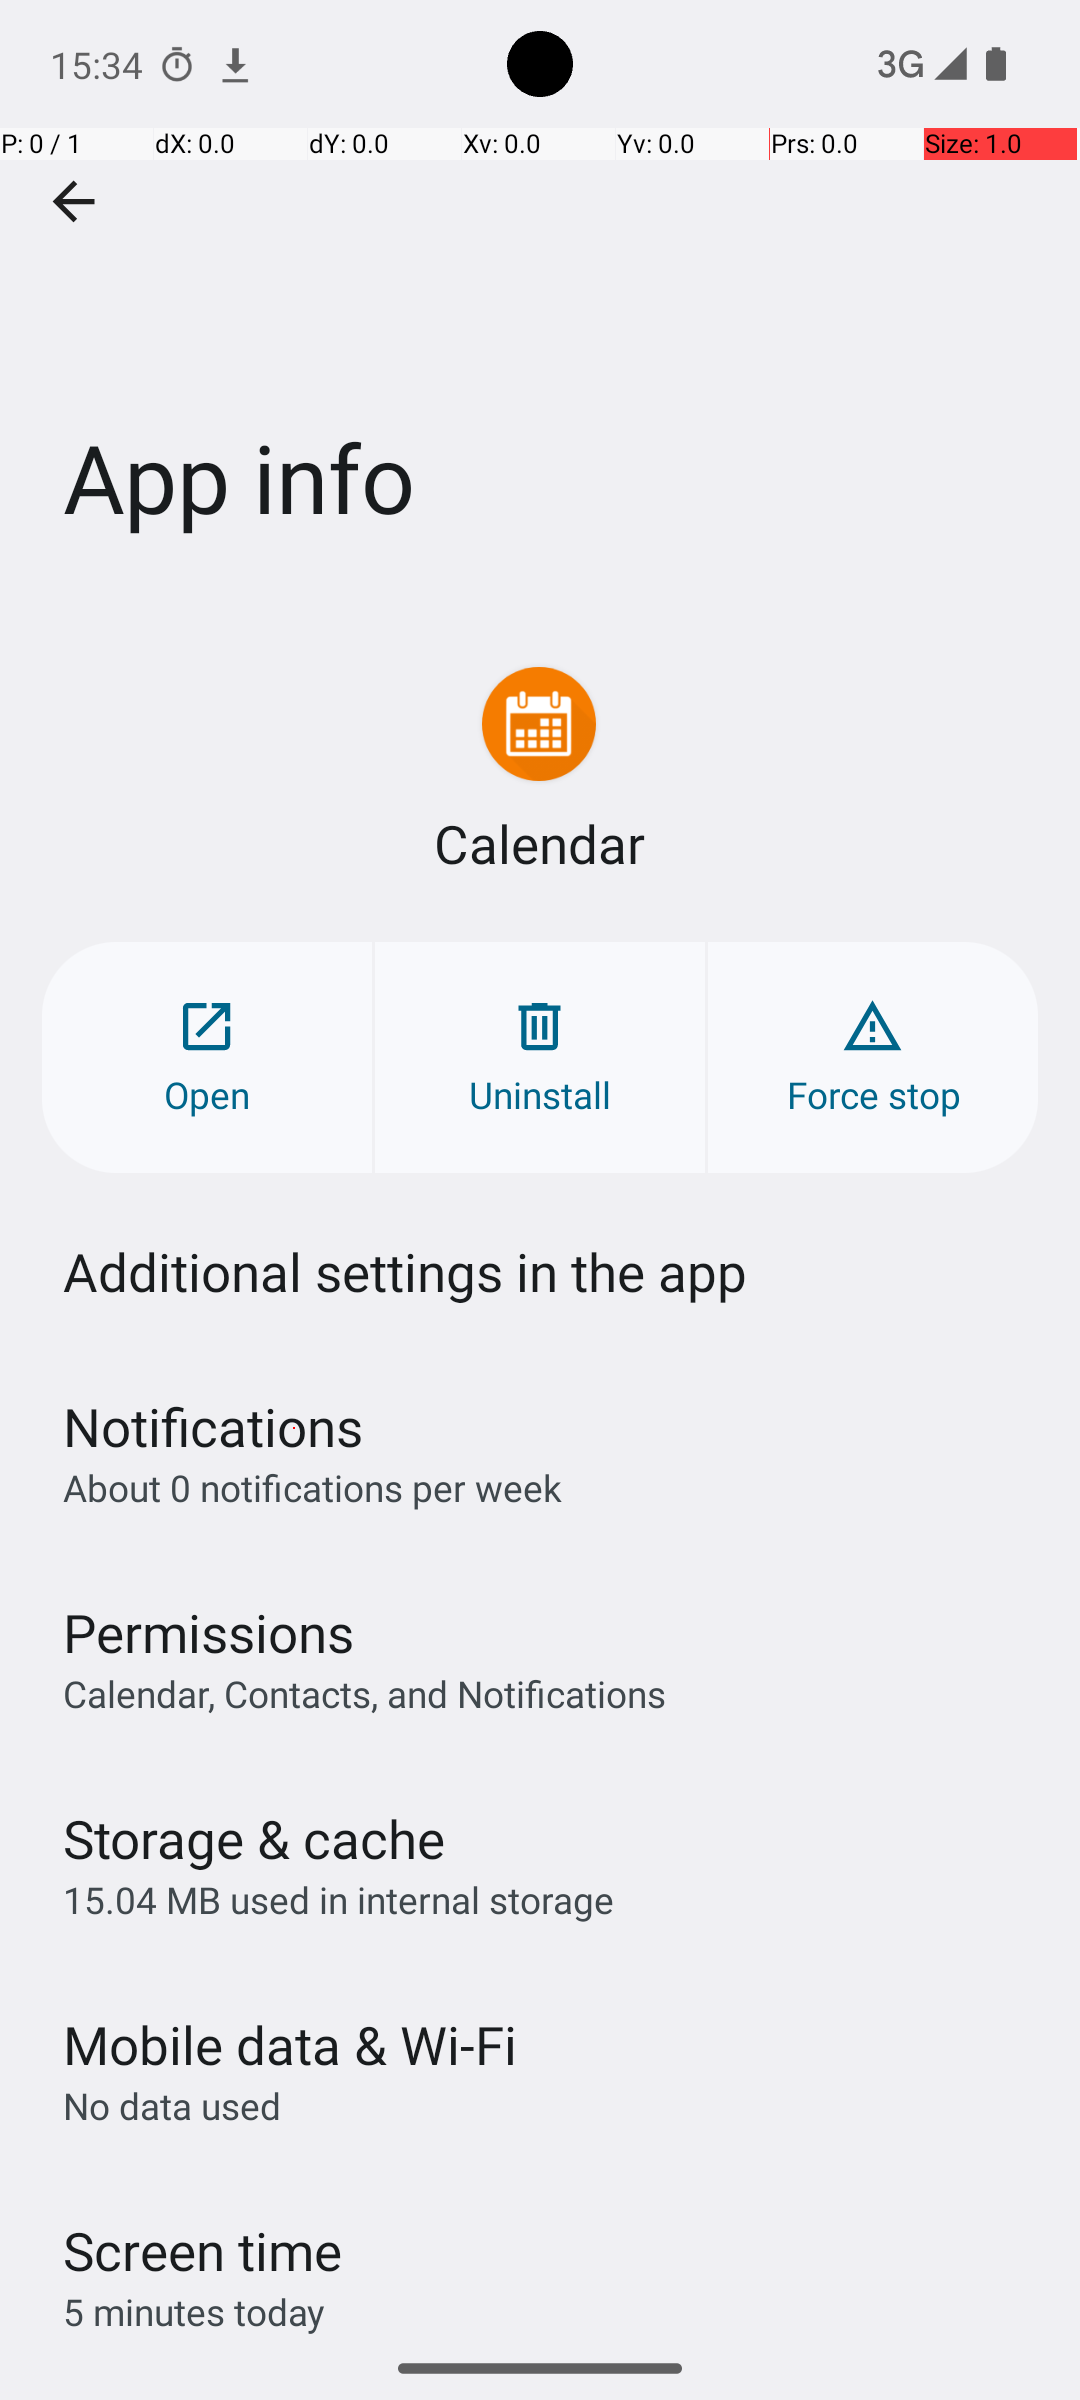  Describe the element at coordinates (338, 1900) in the screenshot. I see `15.04 MB used in internal storage` at that location.